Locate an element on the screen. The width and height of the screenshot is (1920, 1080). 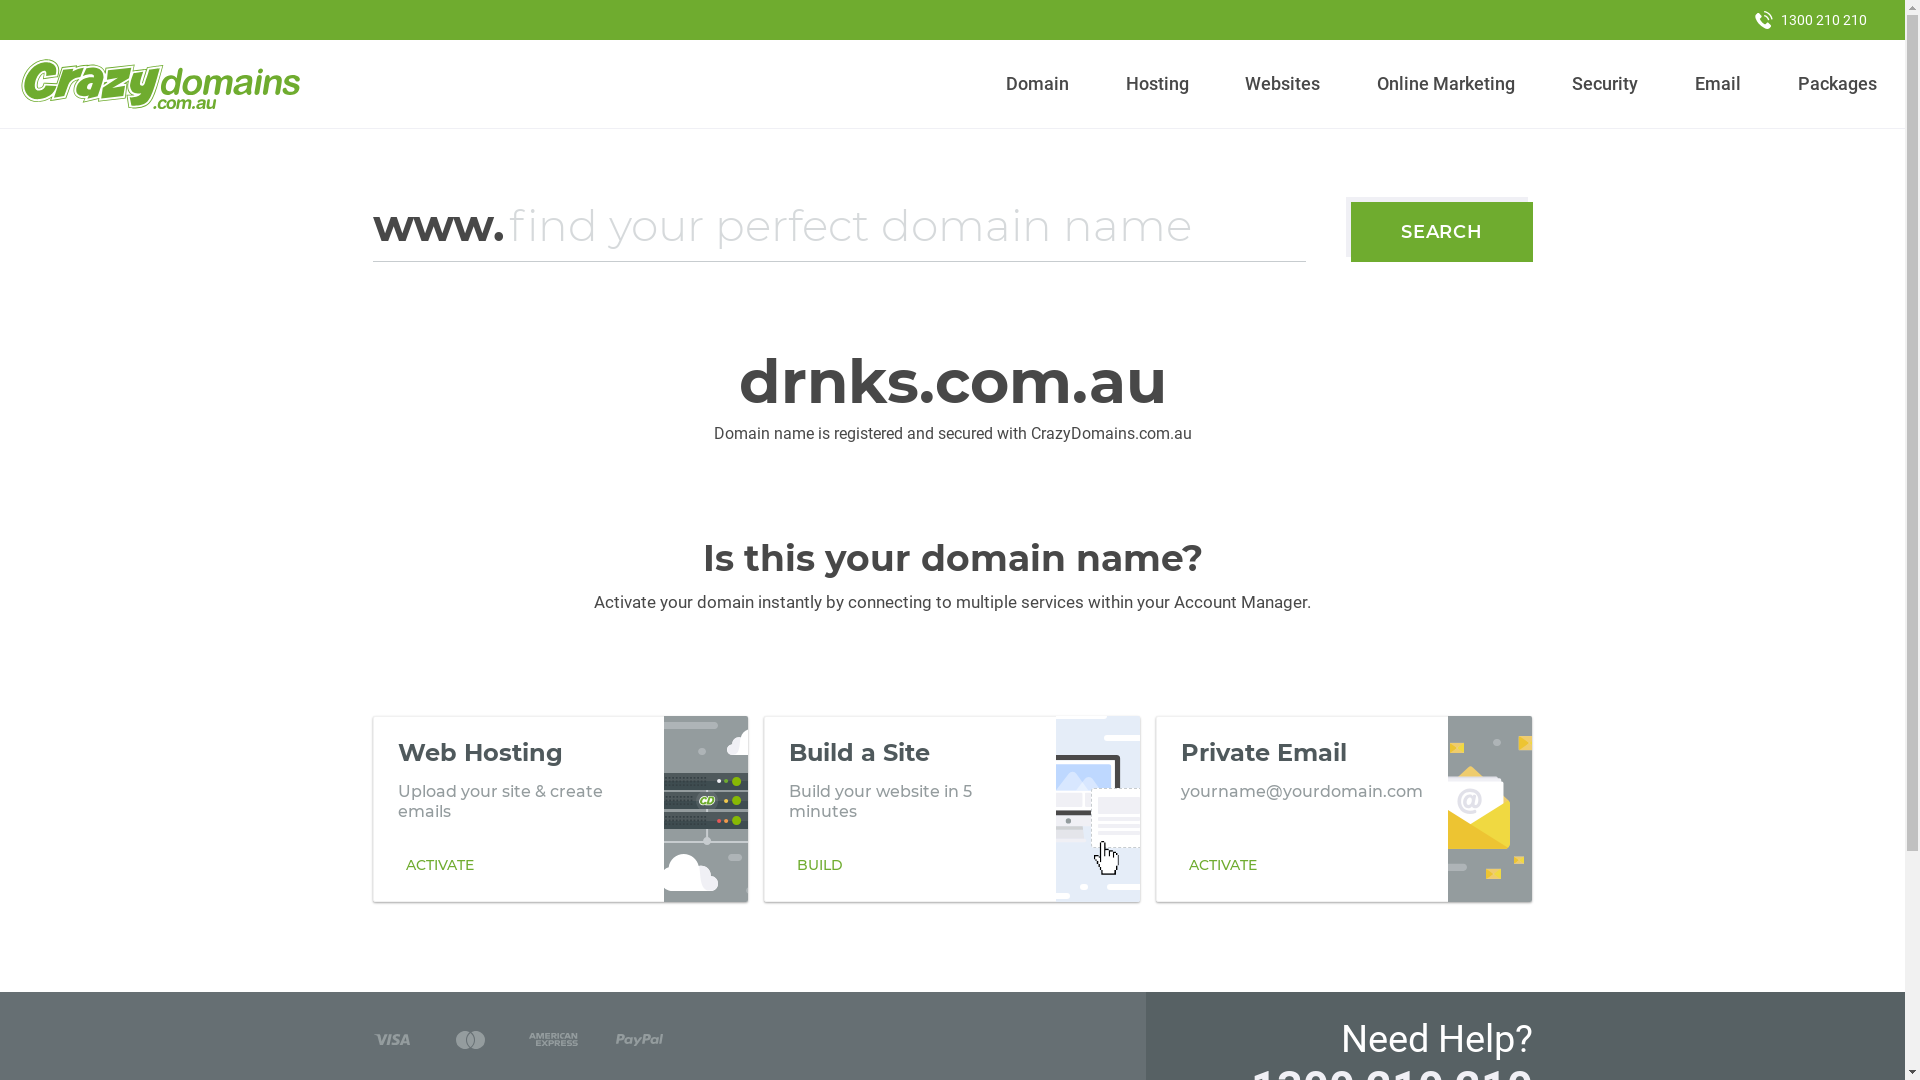
Email is located at coordinates (1718, 84).